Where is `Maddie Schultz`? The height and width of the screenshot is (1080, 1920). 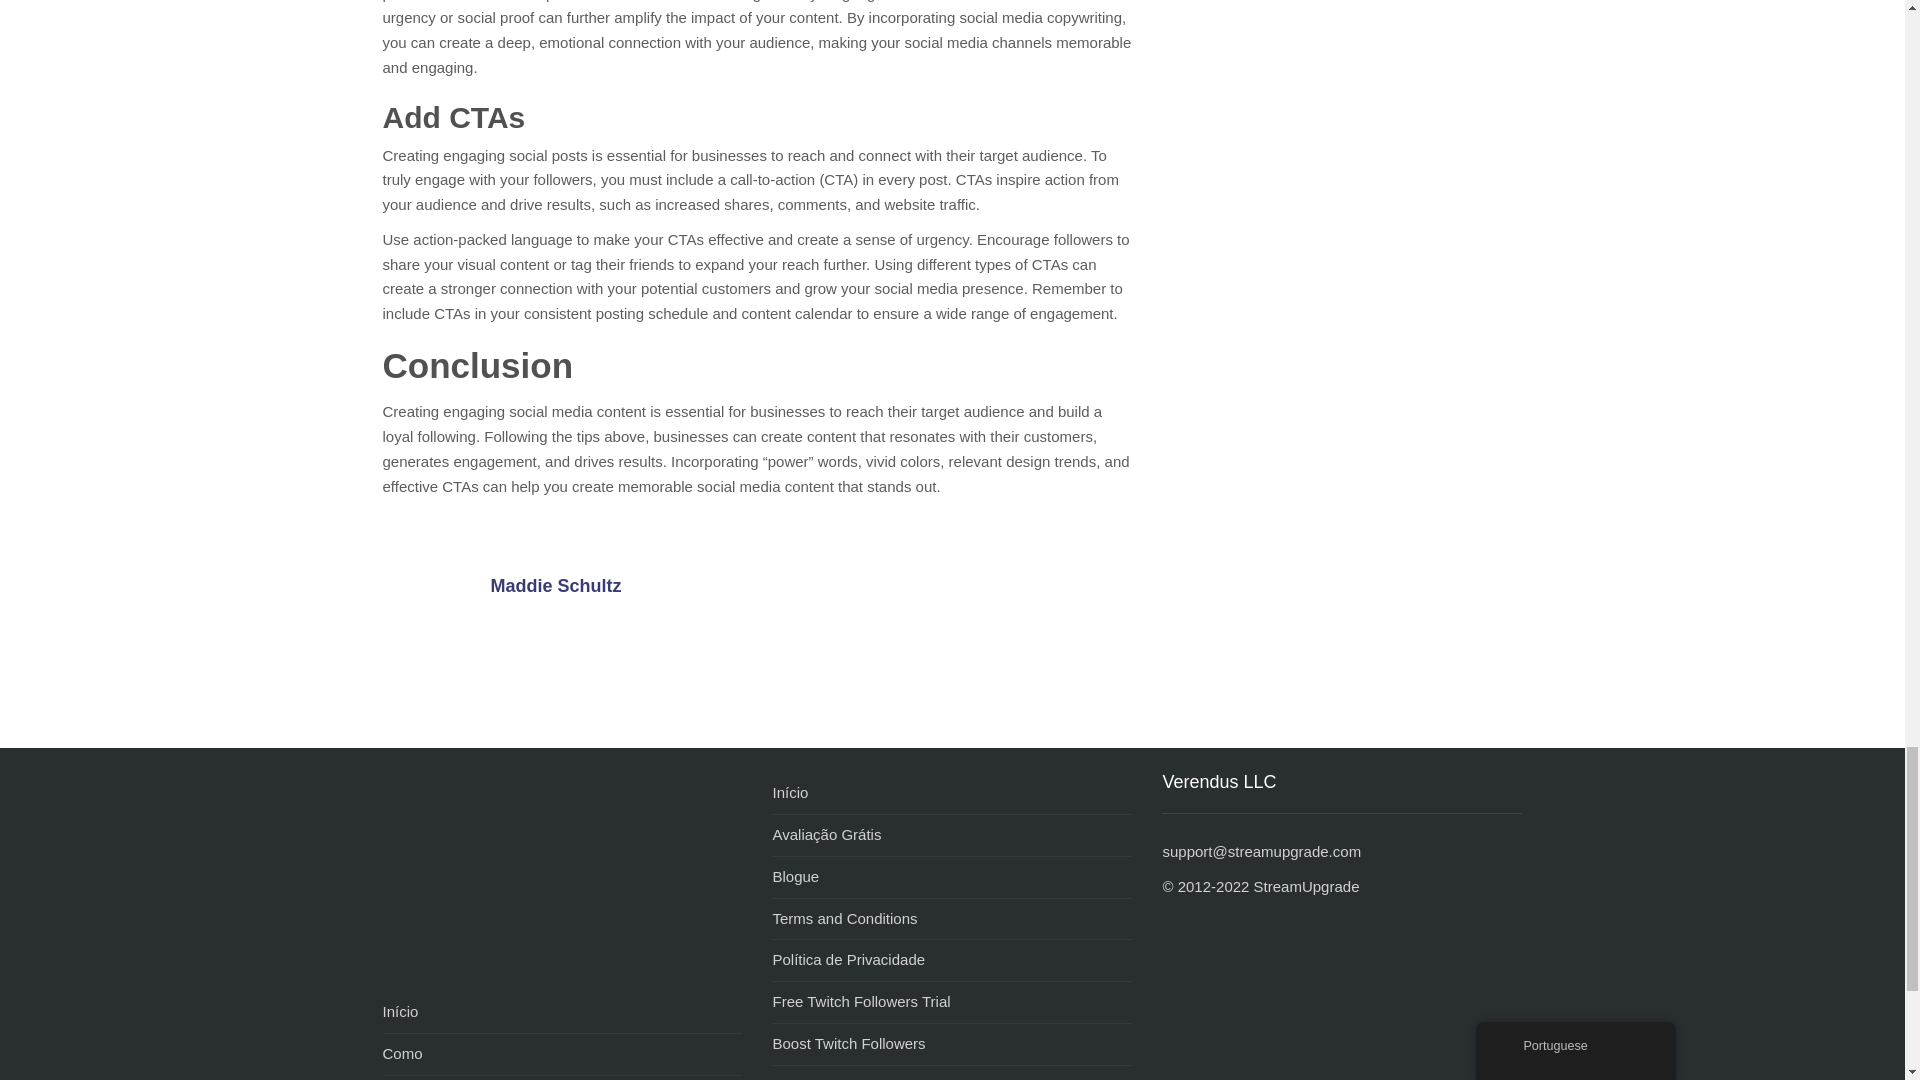 Maddie Schultz is located at coordinates (554, 586).